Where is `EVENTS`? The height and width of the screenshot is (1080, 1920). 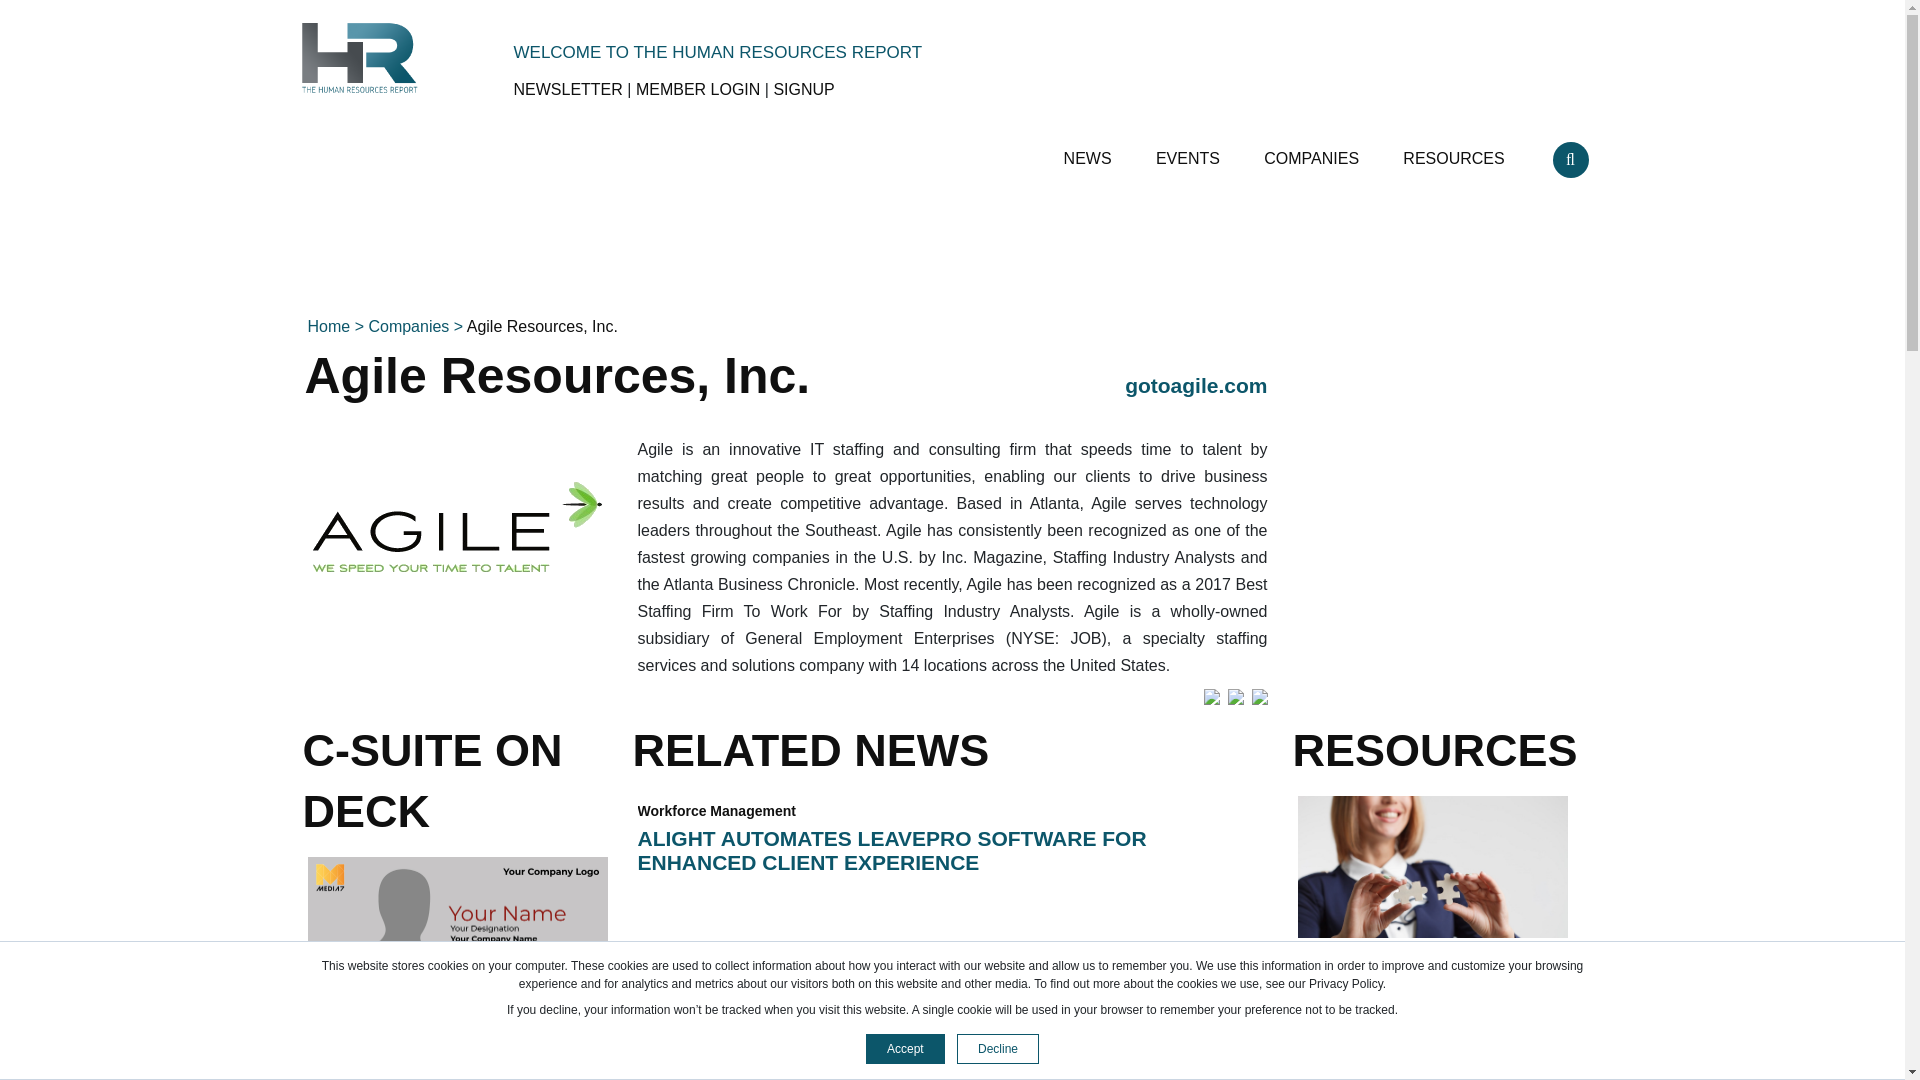
EVENTS is located at coordinates (1189, 150).